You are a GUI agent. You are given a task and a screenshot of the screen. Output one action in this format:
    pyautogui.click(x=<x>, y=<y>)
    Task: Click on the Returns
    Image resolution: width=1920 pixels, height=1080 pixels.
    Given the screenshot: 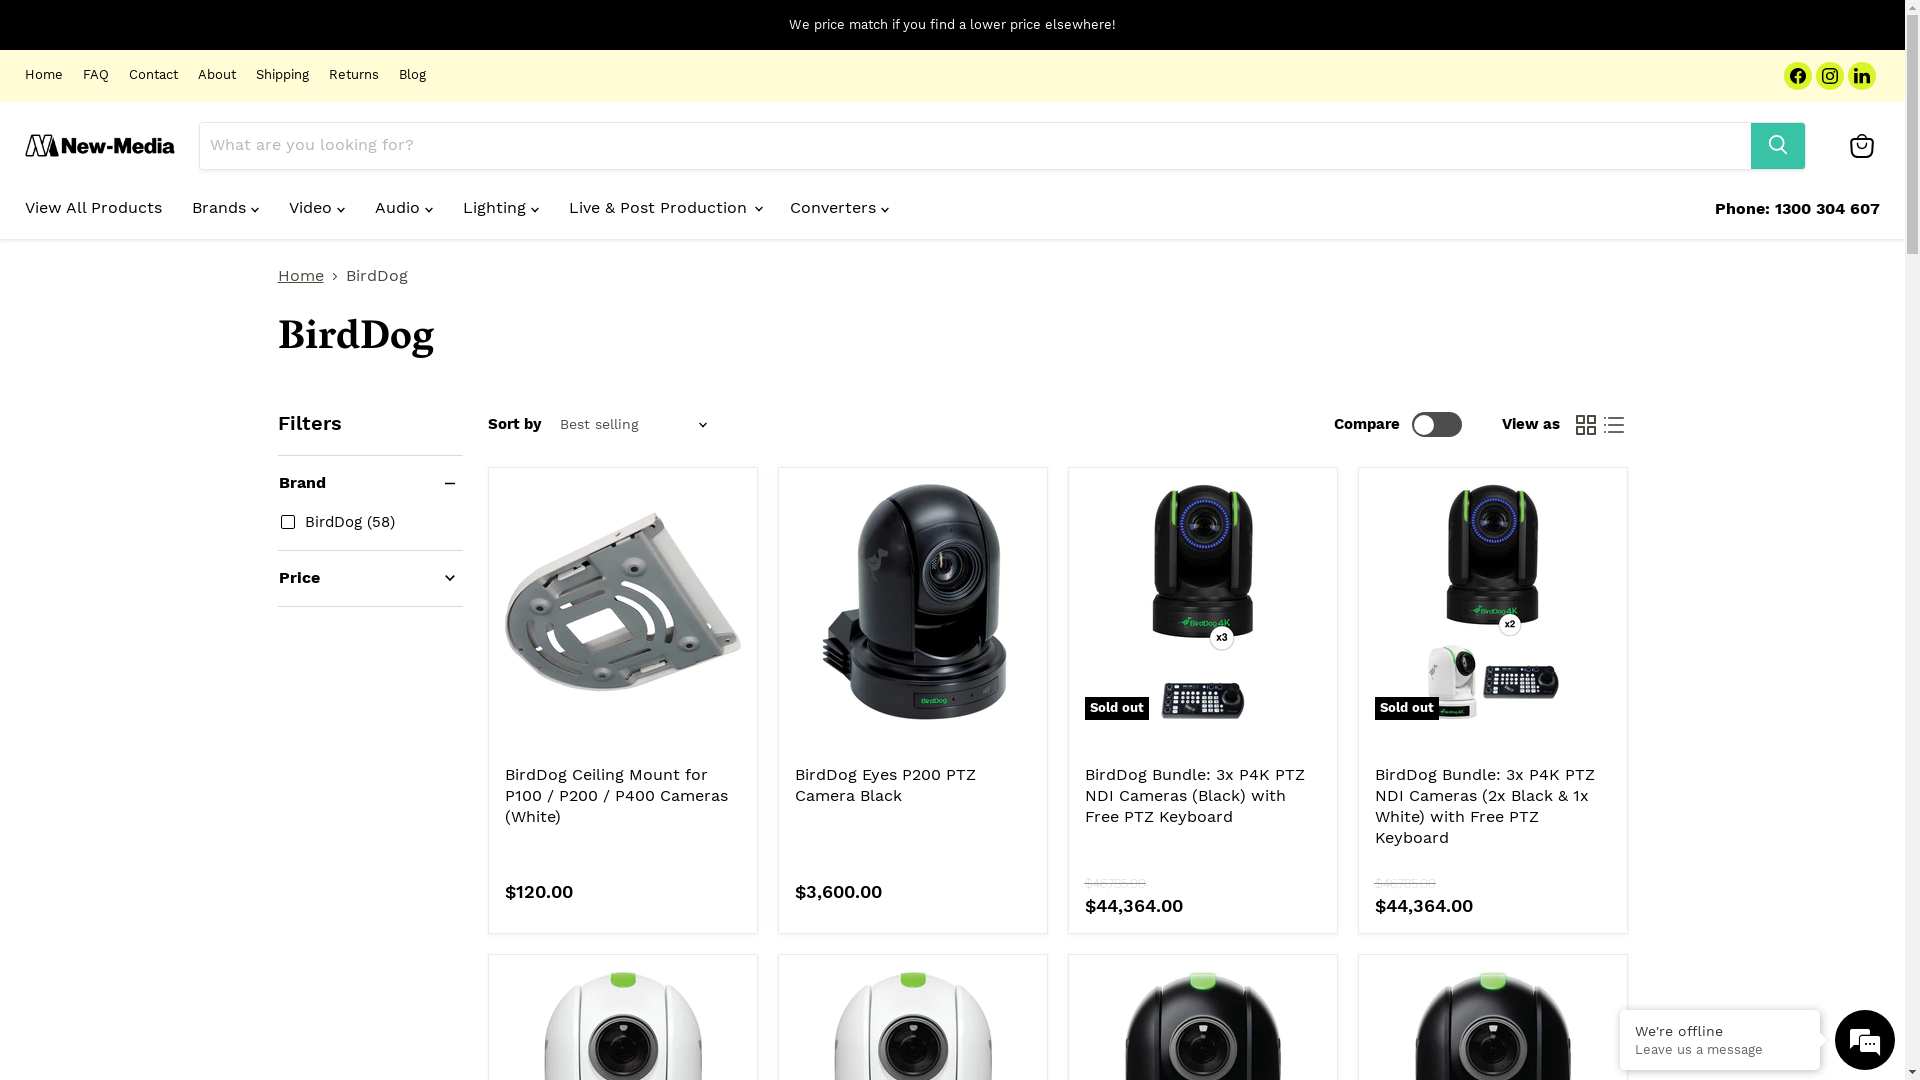 What is the action you would take?
    pyautogui.click(x=354, y=76)
    